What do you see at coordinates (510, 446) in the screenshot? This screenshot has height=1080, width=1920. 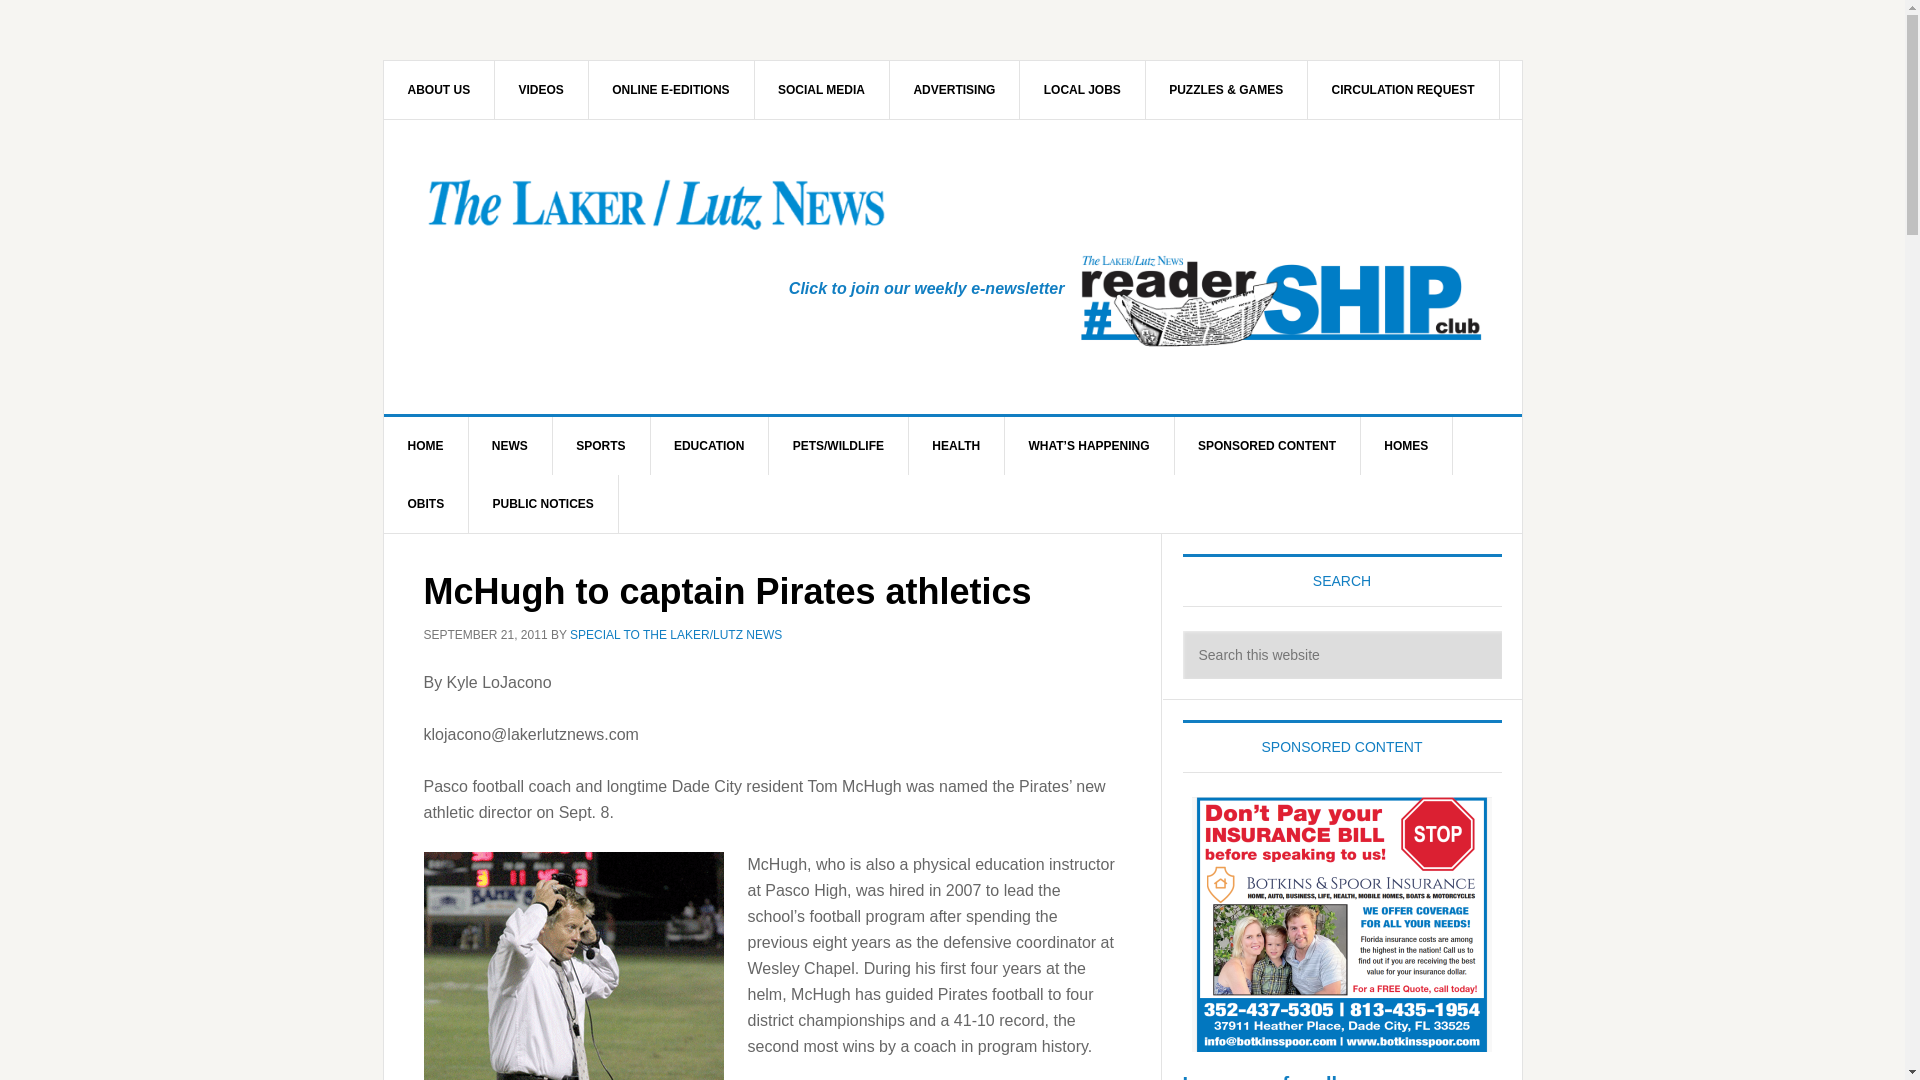 I see `NEWS` at bounding box center [510, 446].